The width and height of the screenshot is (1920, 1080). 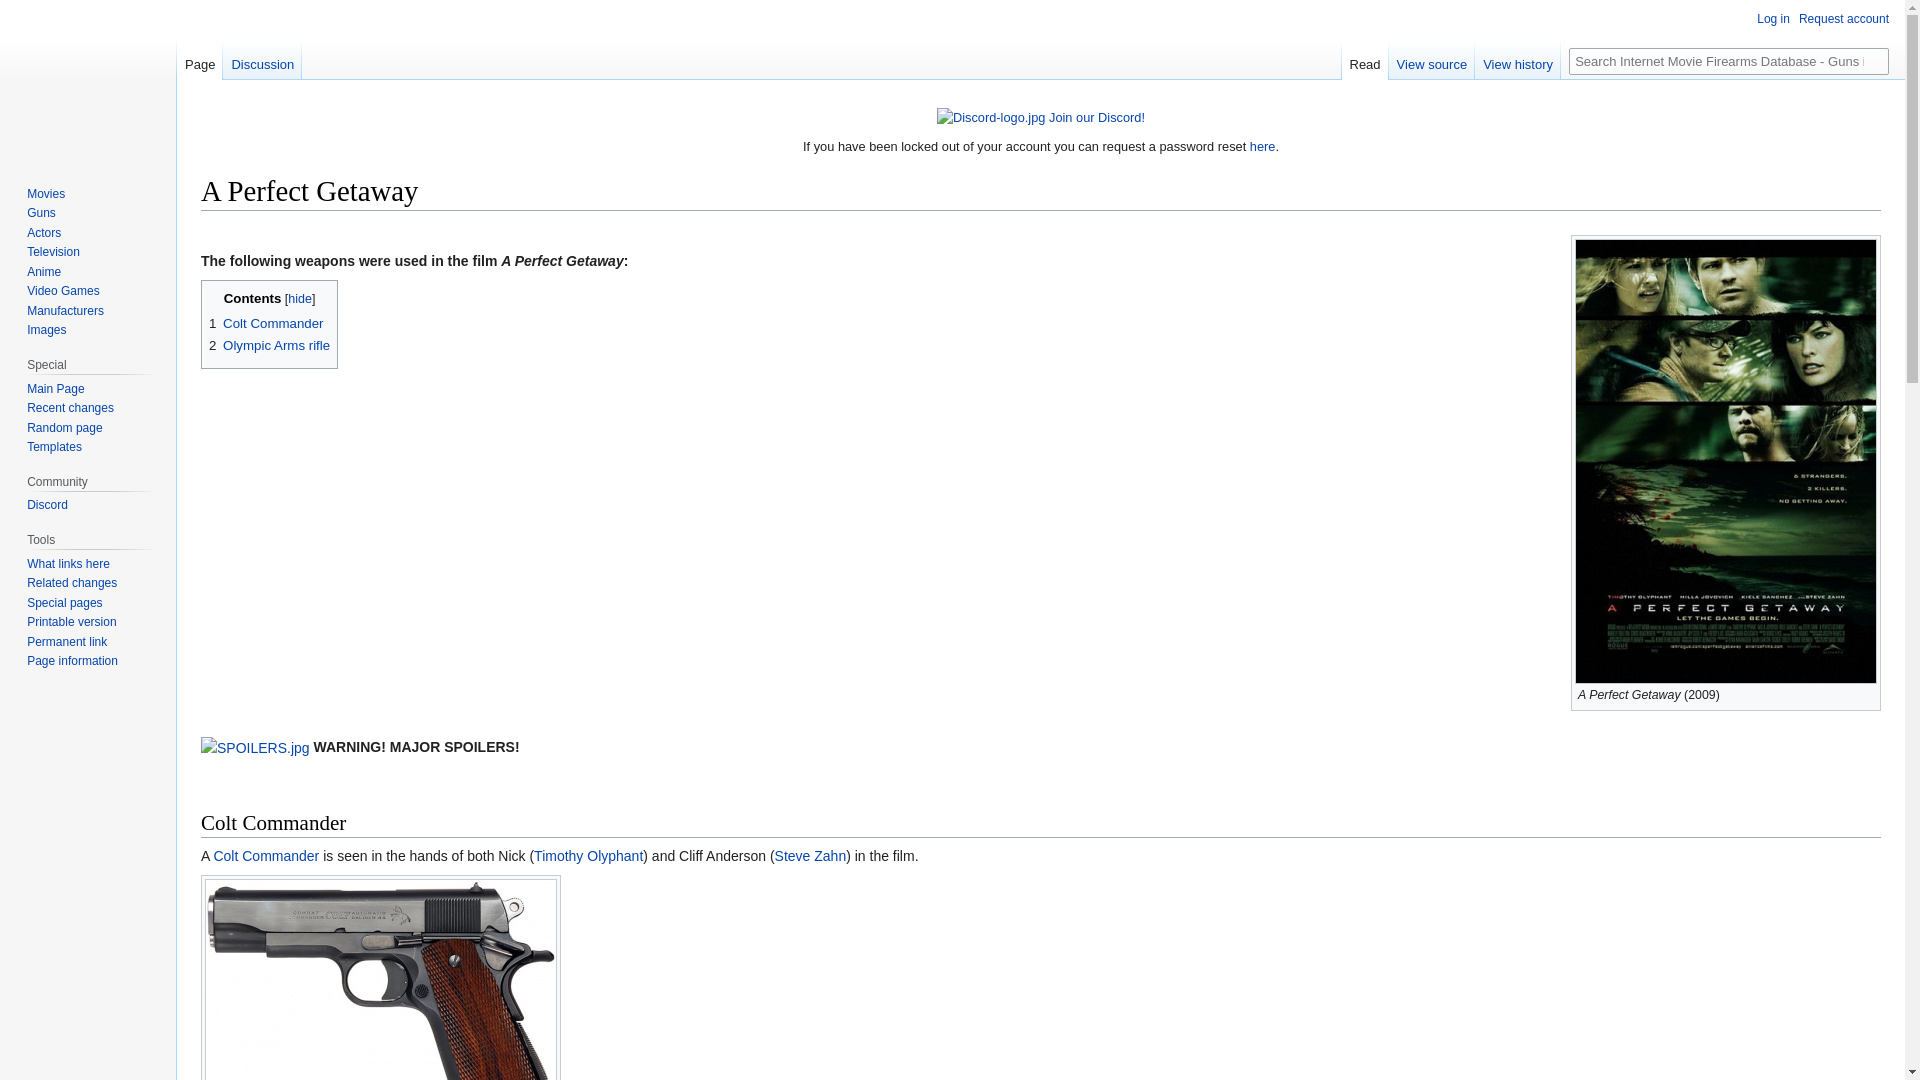 I want to click on Timothy Olyphant, so click(x=588, y=856).